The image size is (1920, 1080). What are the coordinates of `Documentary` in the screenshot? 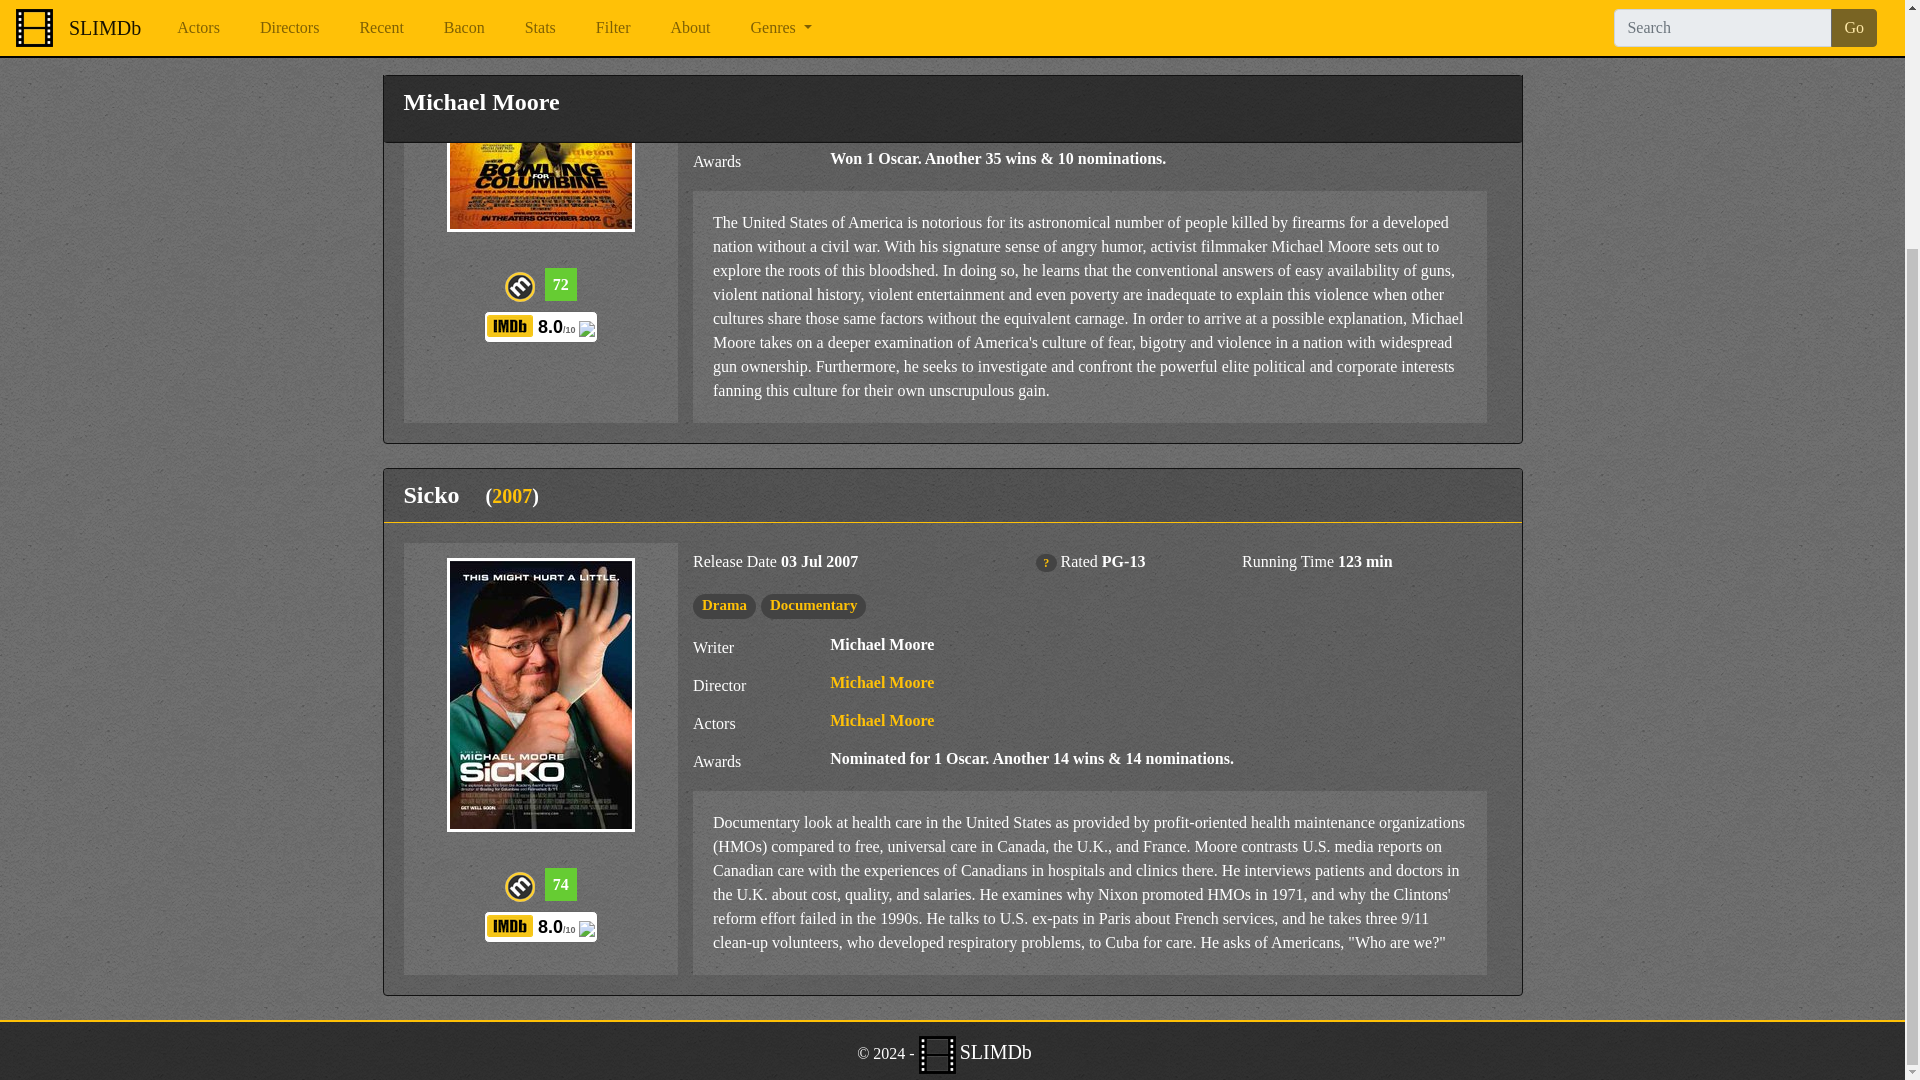 It's located at (877, 6).